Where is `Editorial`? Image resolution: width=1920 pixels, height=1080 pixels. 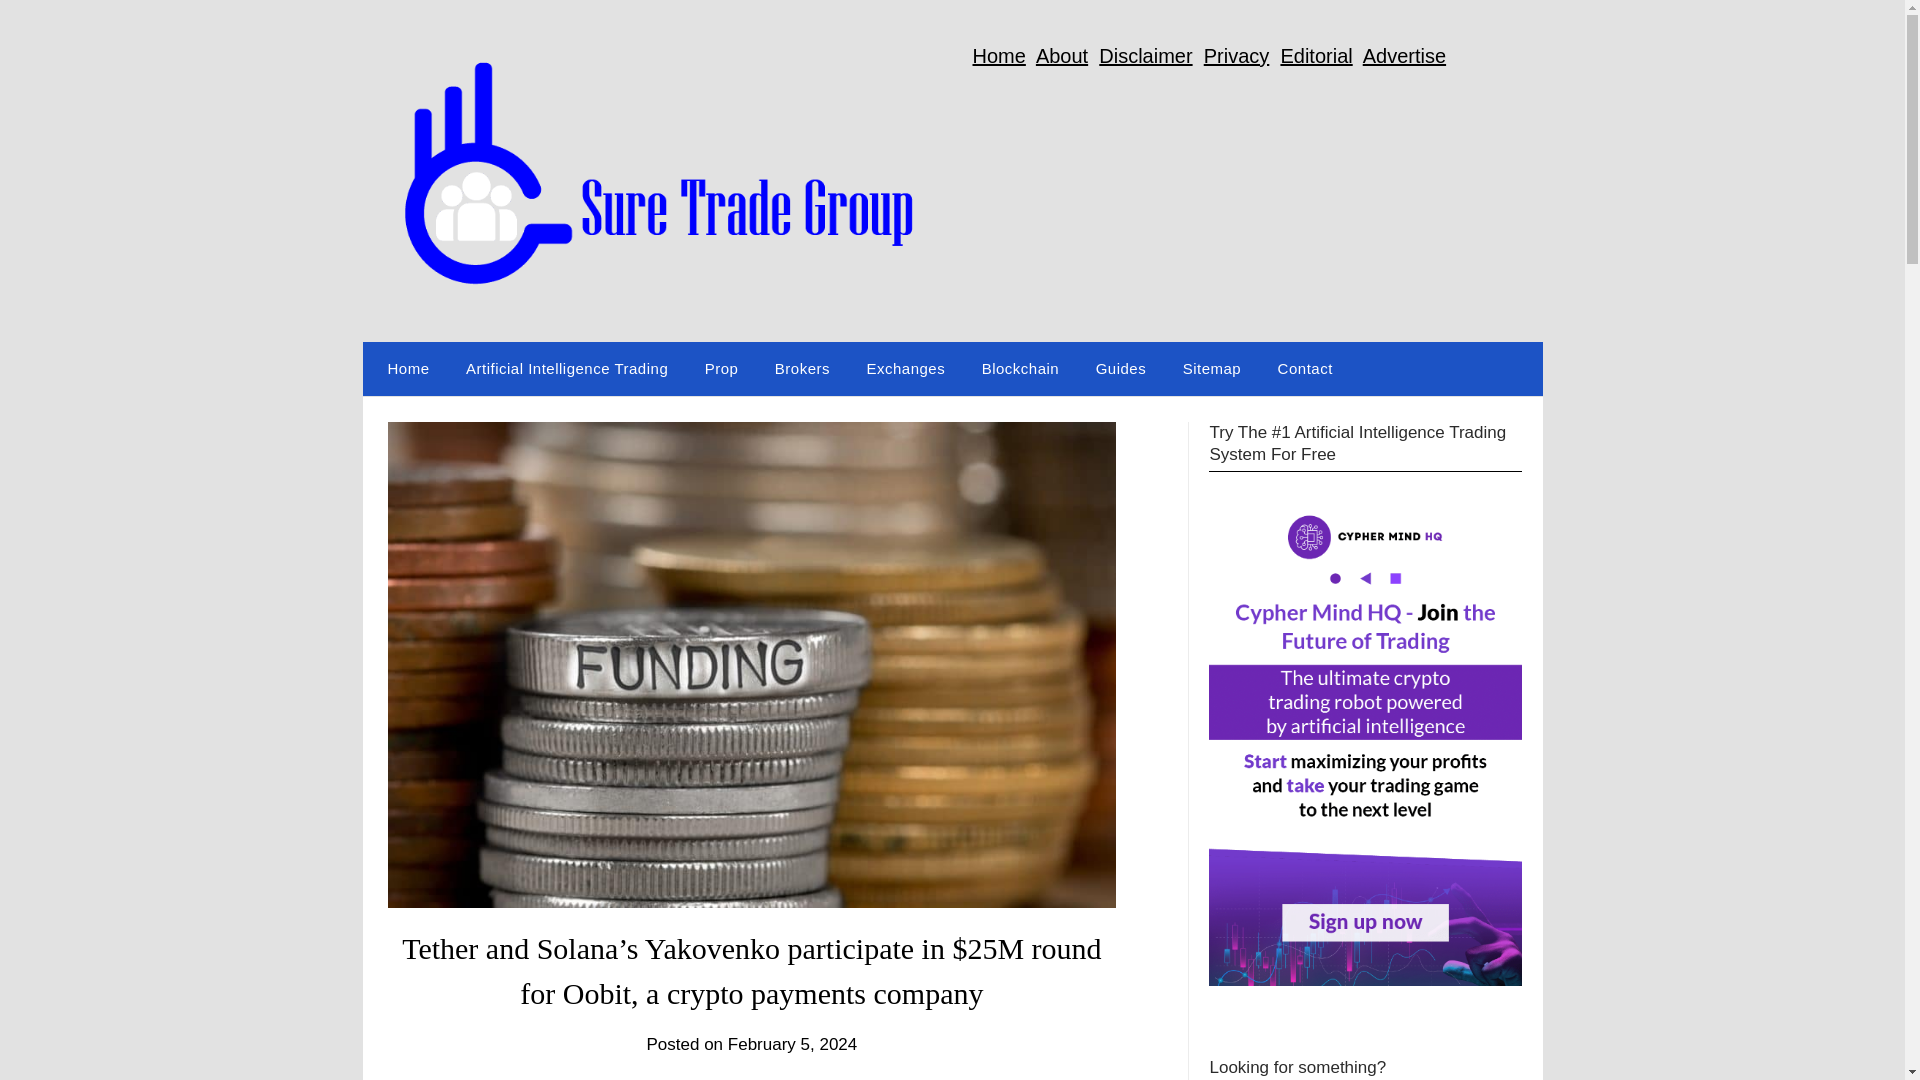
Editorial is located at coordinates (1316, 56).